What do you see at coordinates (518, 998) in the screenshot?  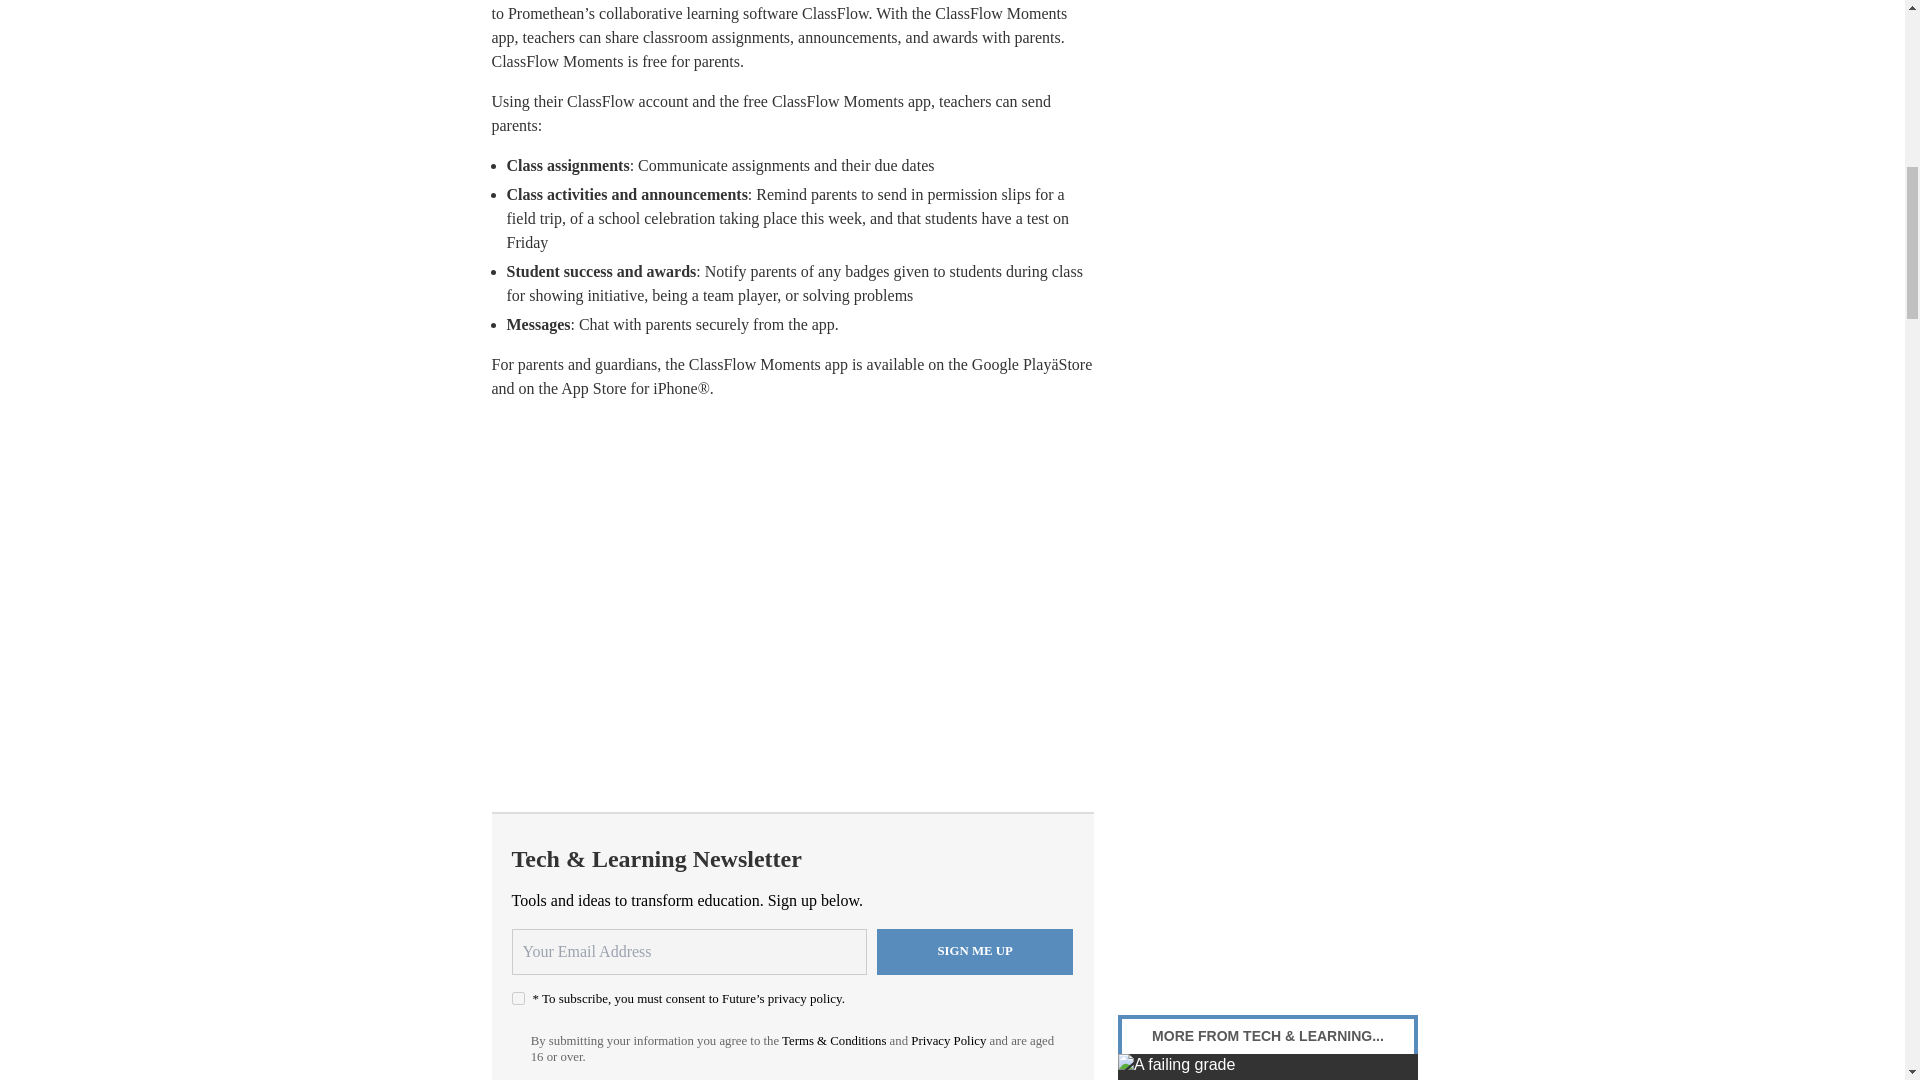 I see `on` at bounding box center [518, 998].